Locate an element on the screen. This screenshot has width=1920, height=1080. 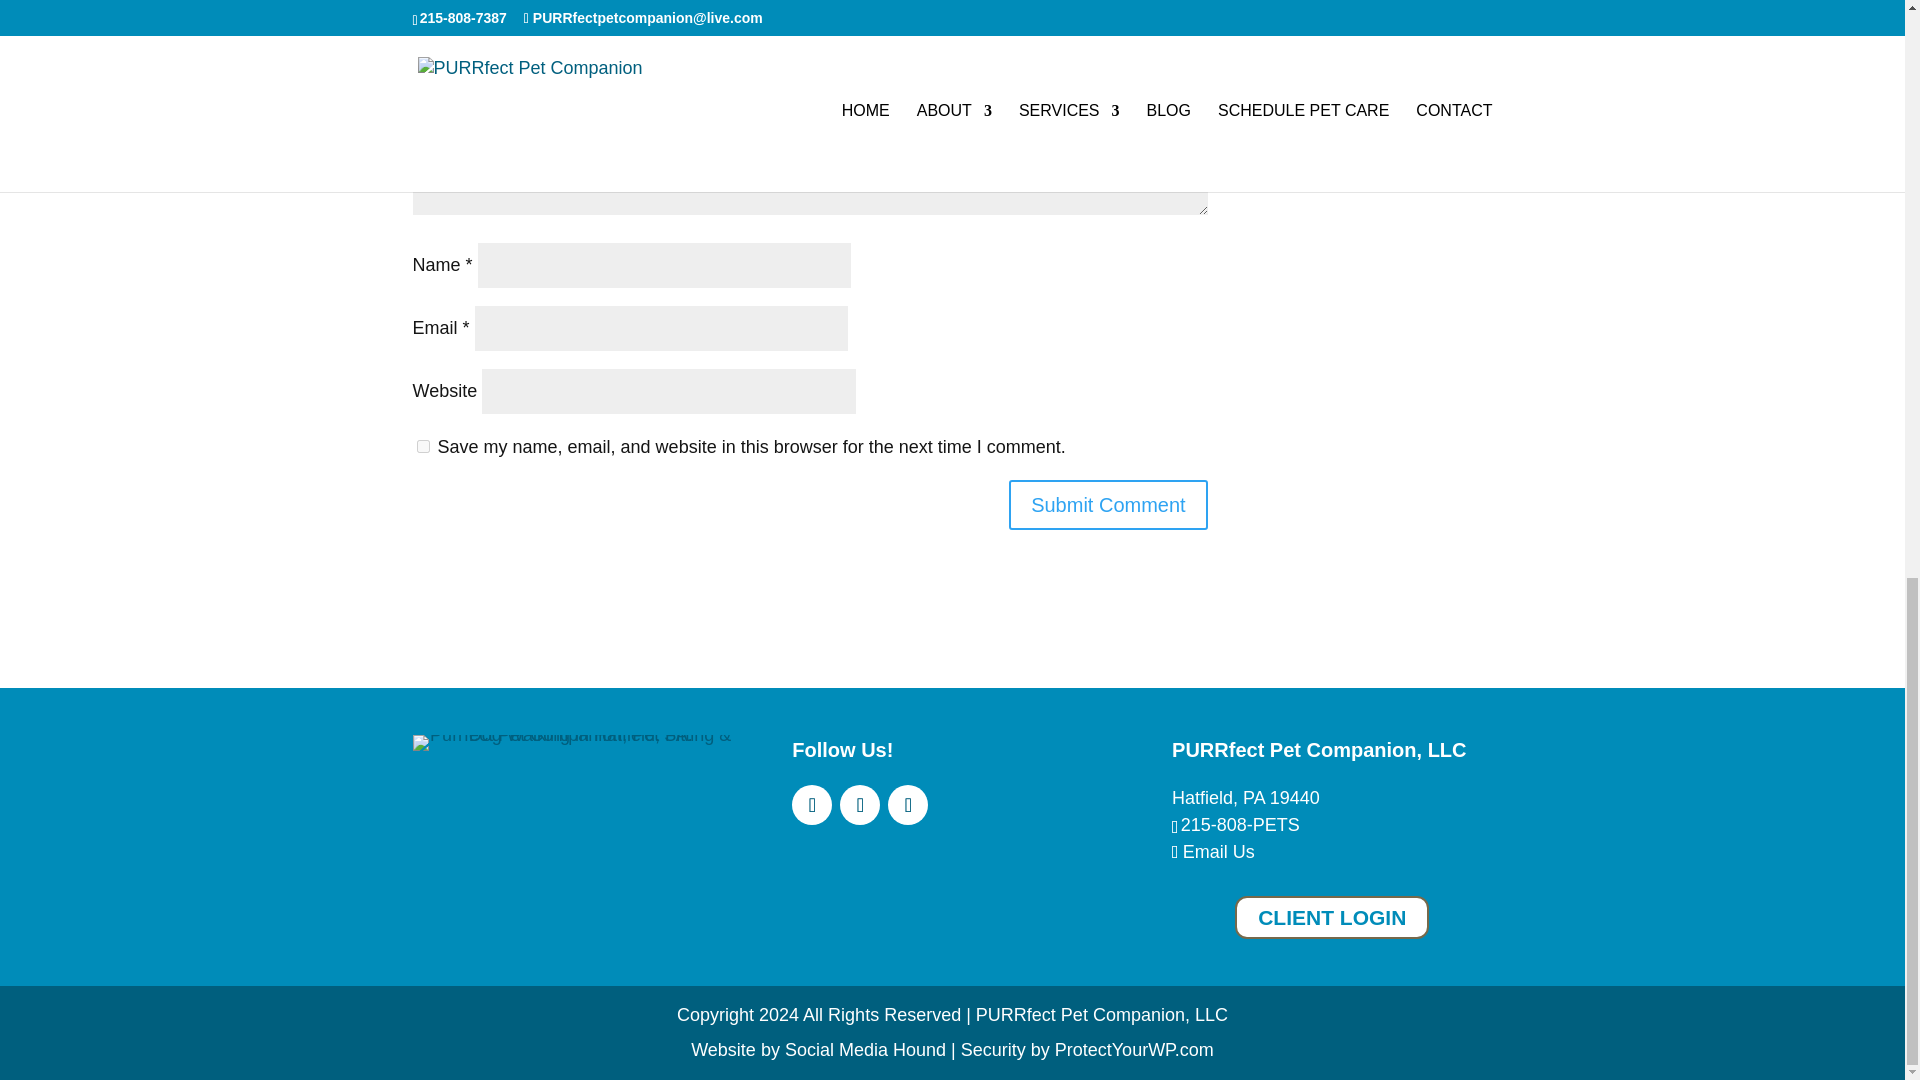
Submit Comment is located at coordinates (1108, 504).